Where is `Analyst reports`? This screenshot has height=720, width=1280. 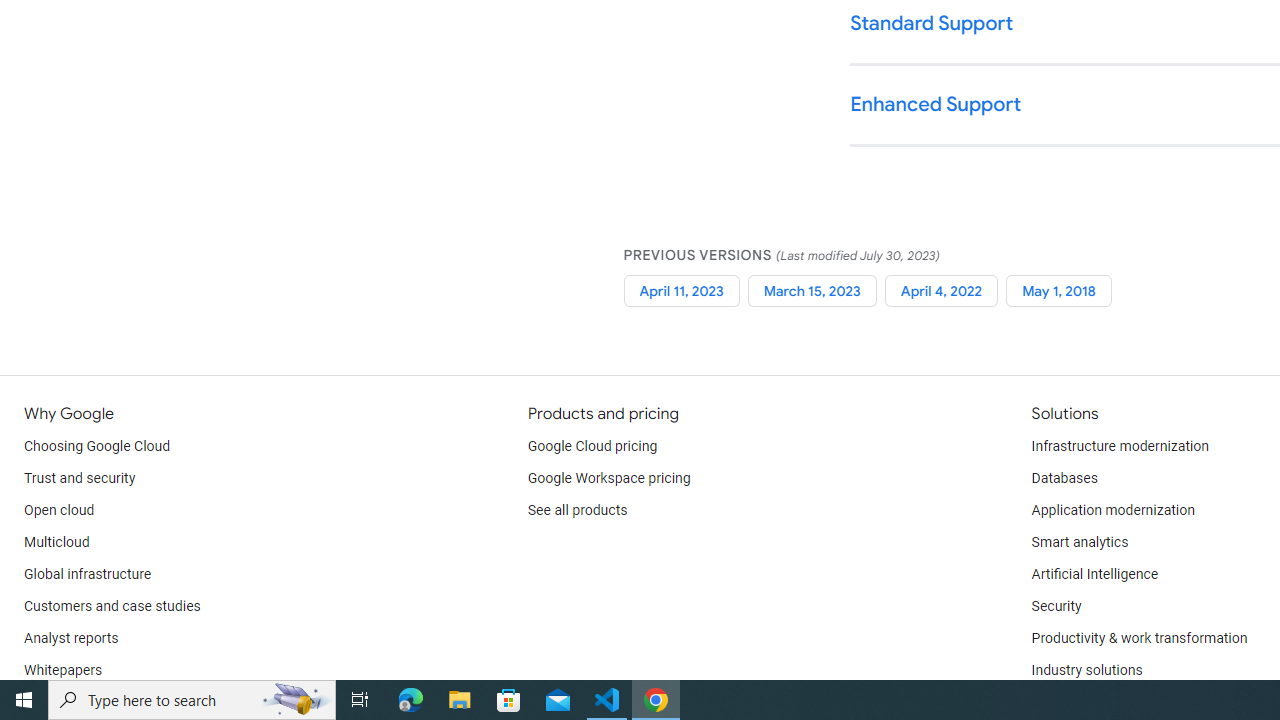
Analyst reports is located at coordinates (72, 638).